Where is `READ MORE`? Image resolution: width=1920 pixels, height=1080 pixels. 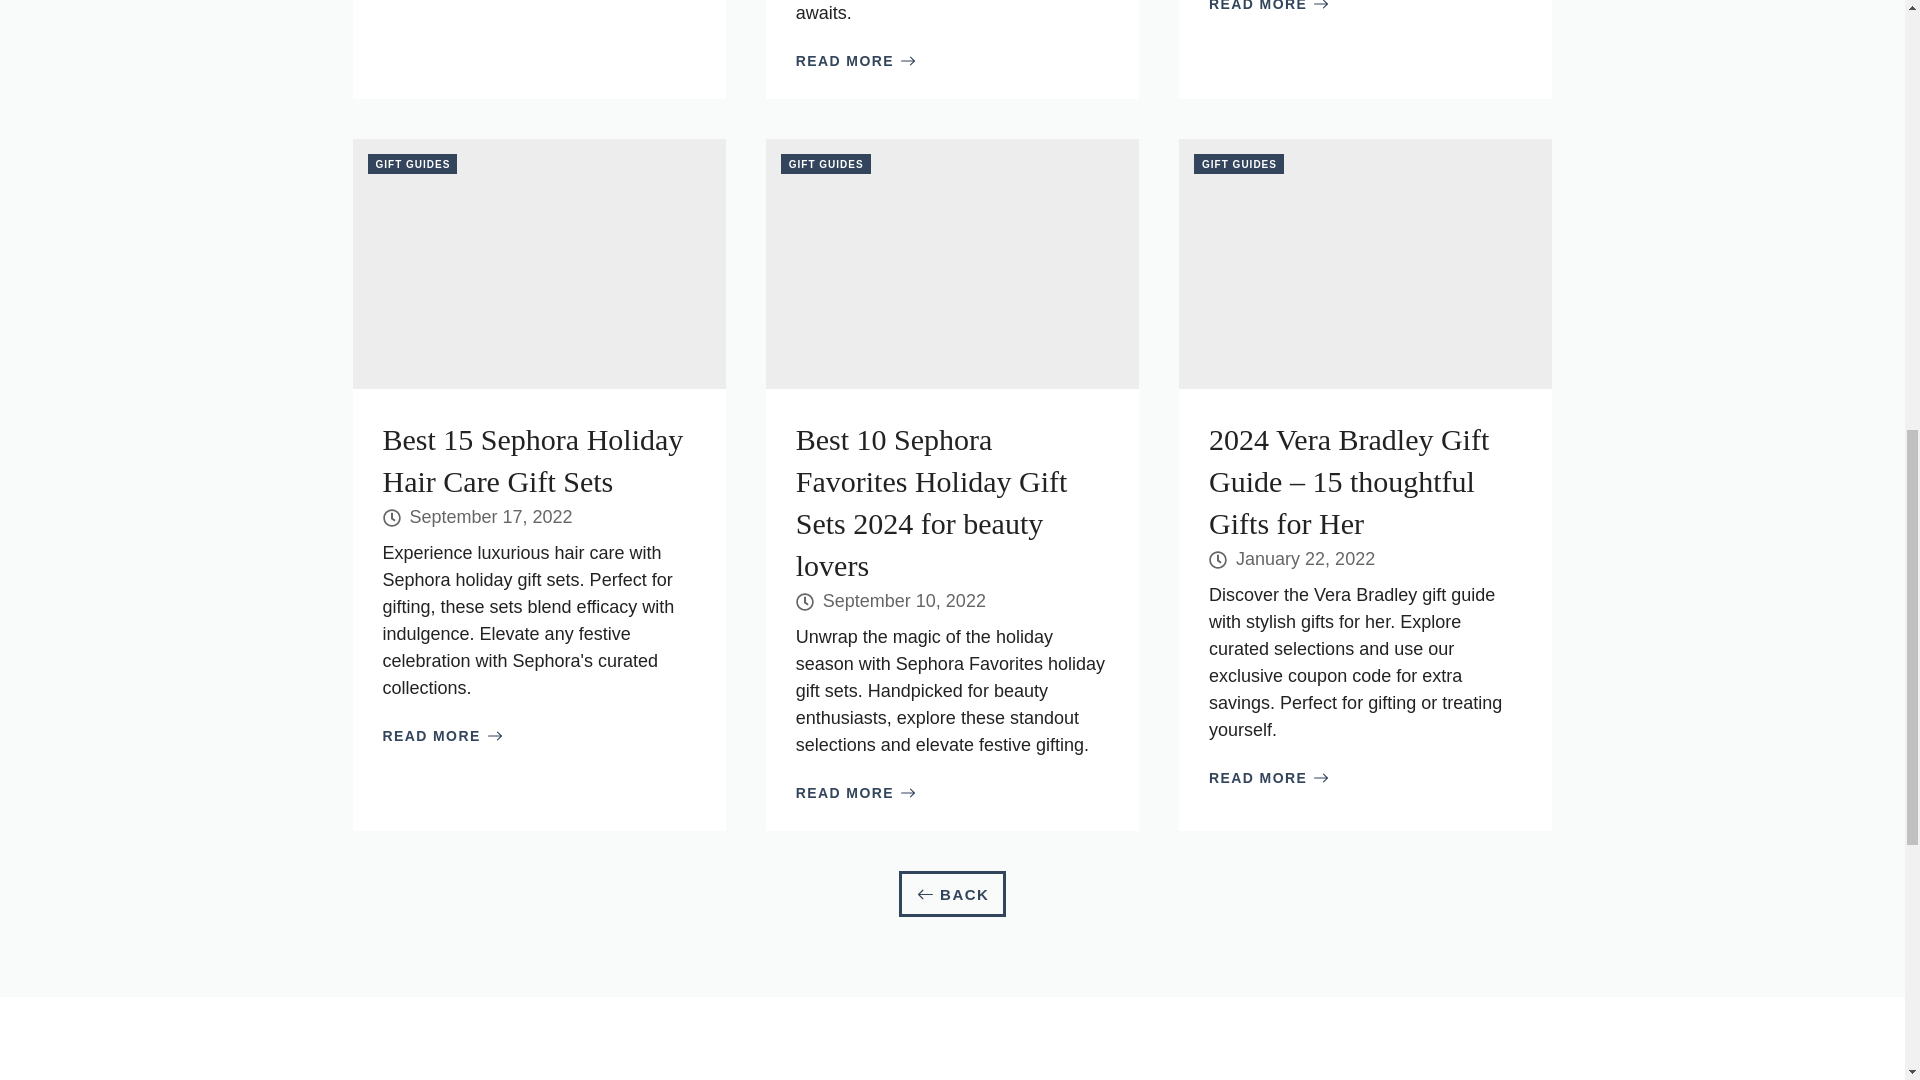 READ MORE is located at coordinates (856, 793).